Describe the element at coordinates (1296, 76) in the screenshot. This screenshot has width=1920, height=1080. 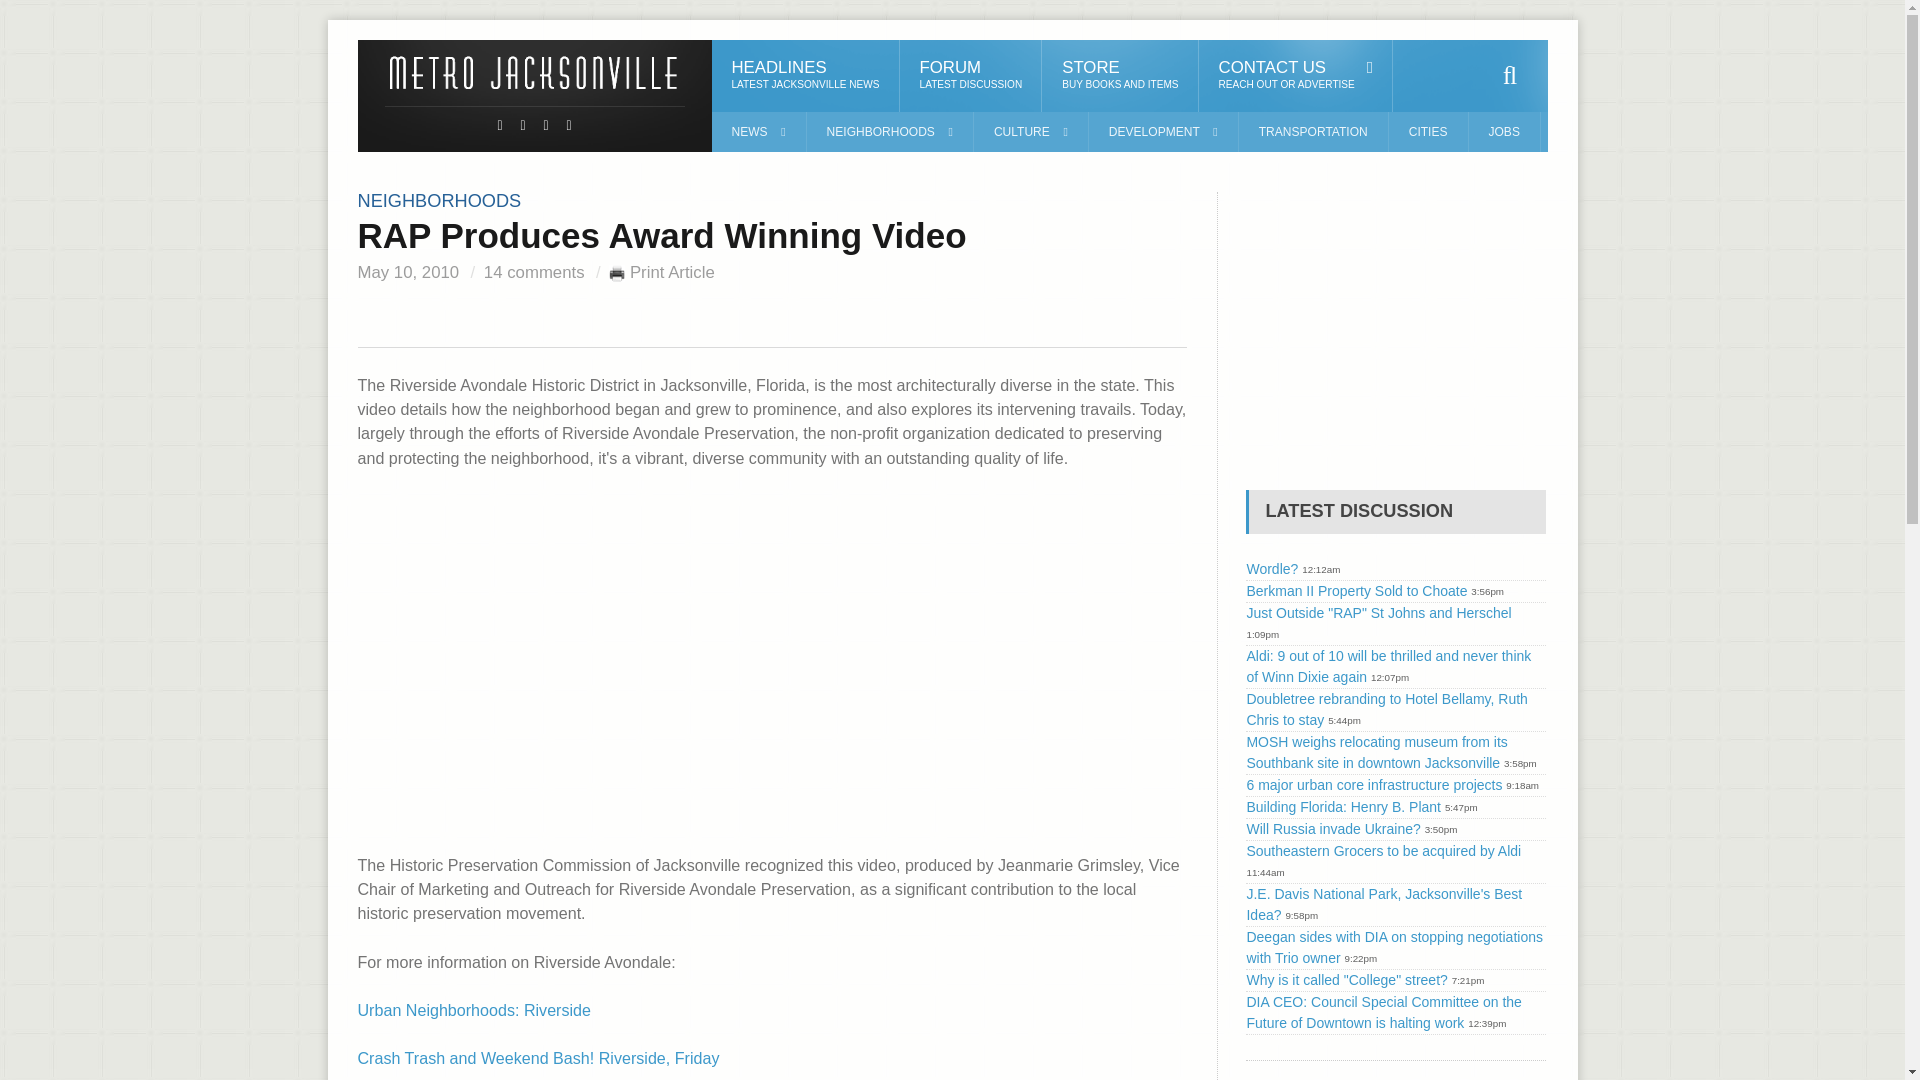
I see `NEIGHBORHOODS` at that location.